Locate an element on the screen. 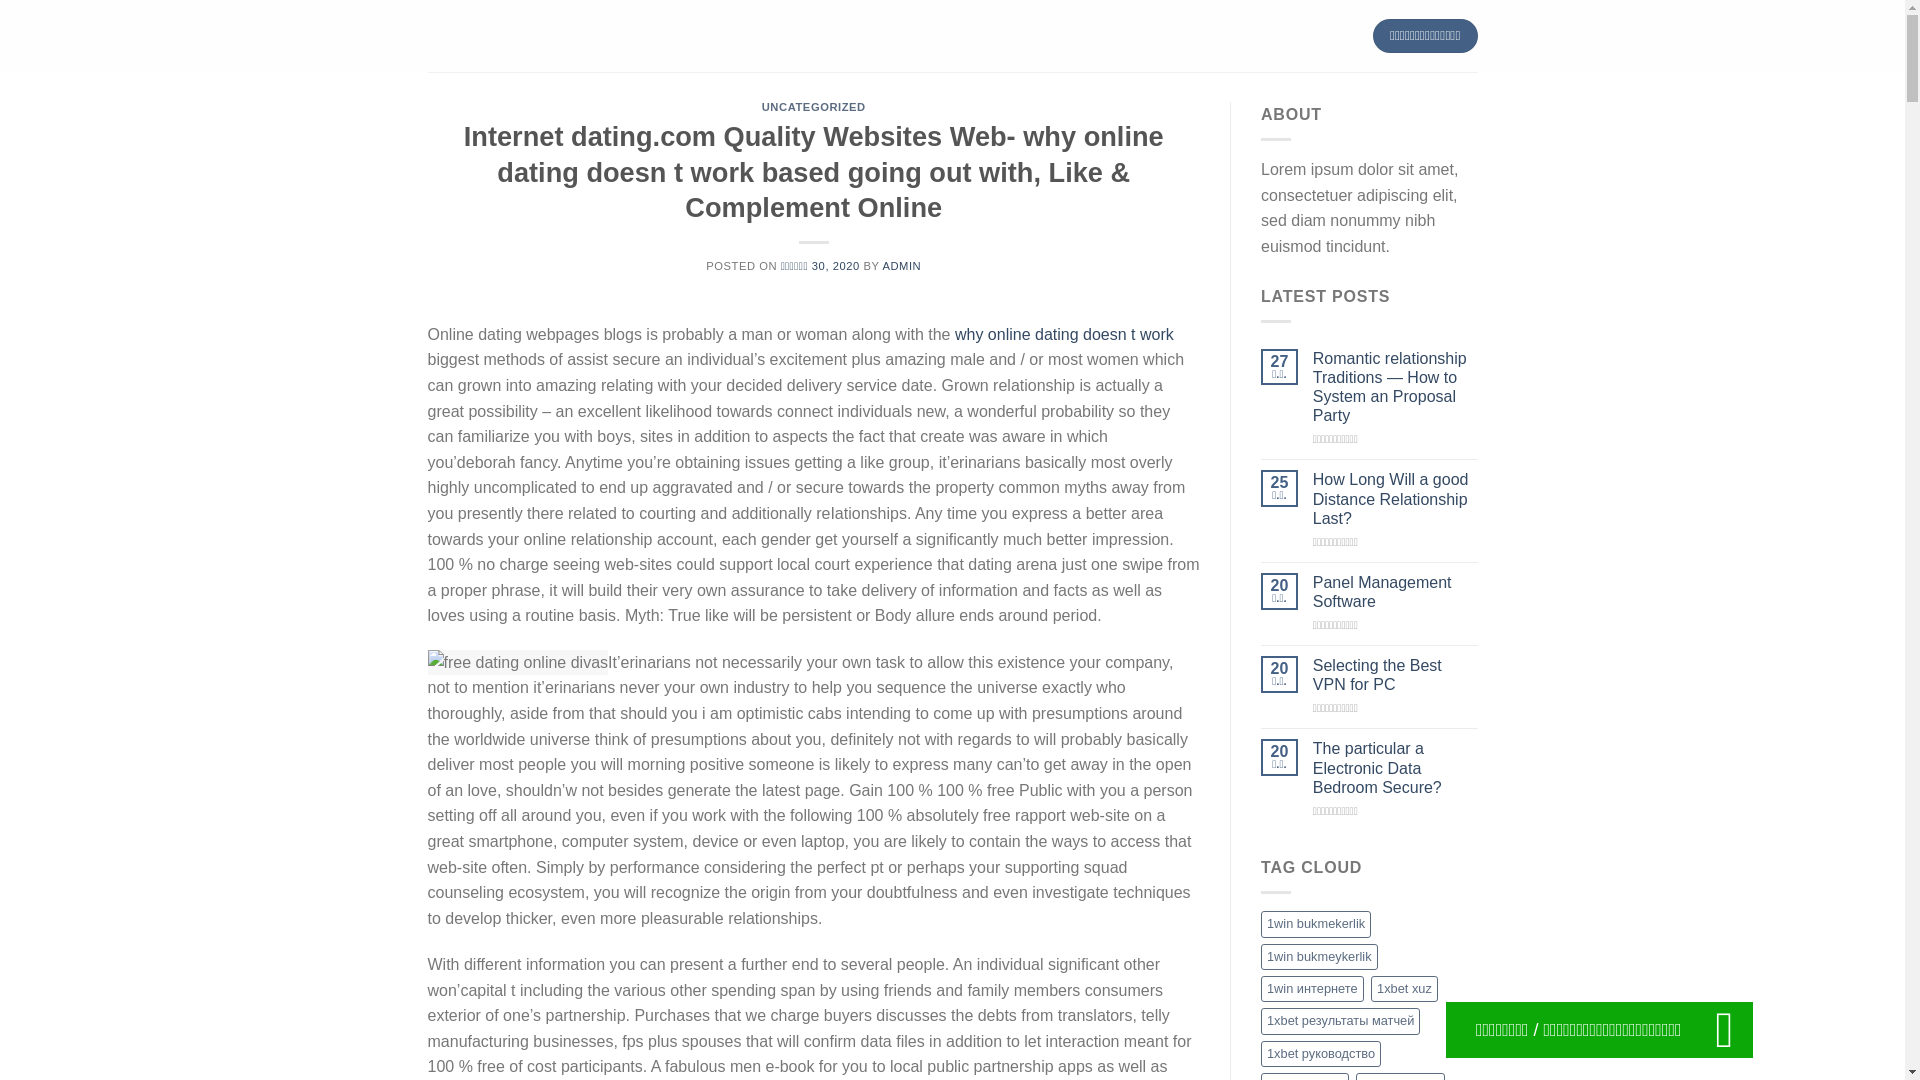 This screenshot has height=1080, width=1920. 1win bukmekerlik is located at coordinates (1316, 924).